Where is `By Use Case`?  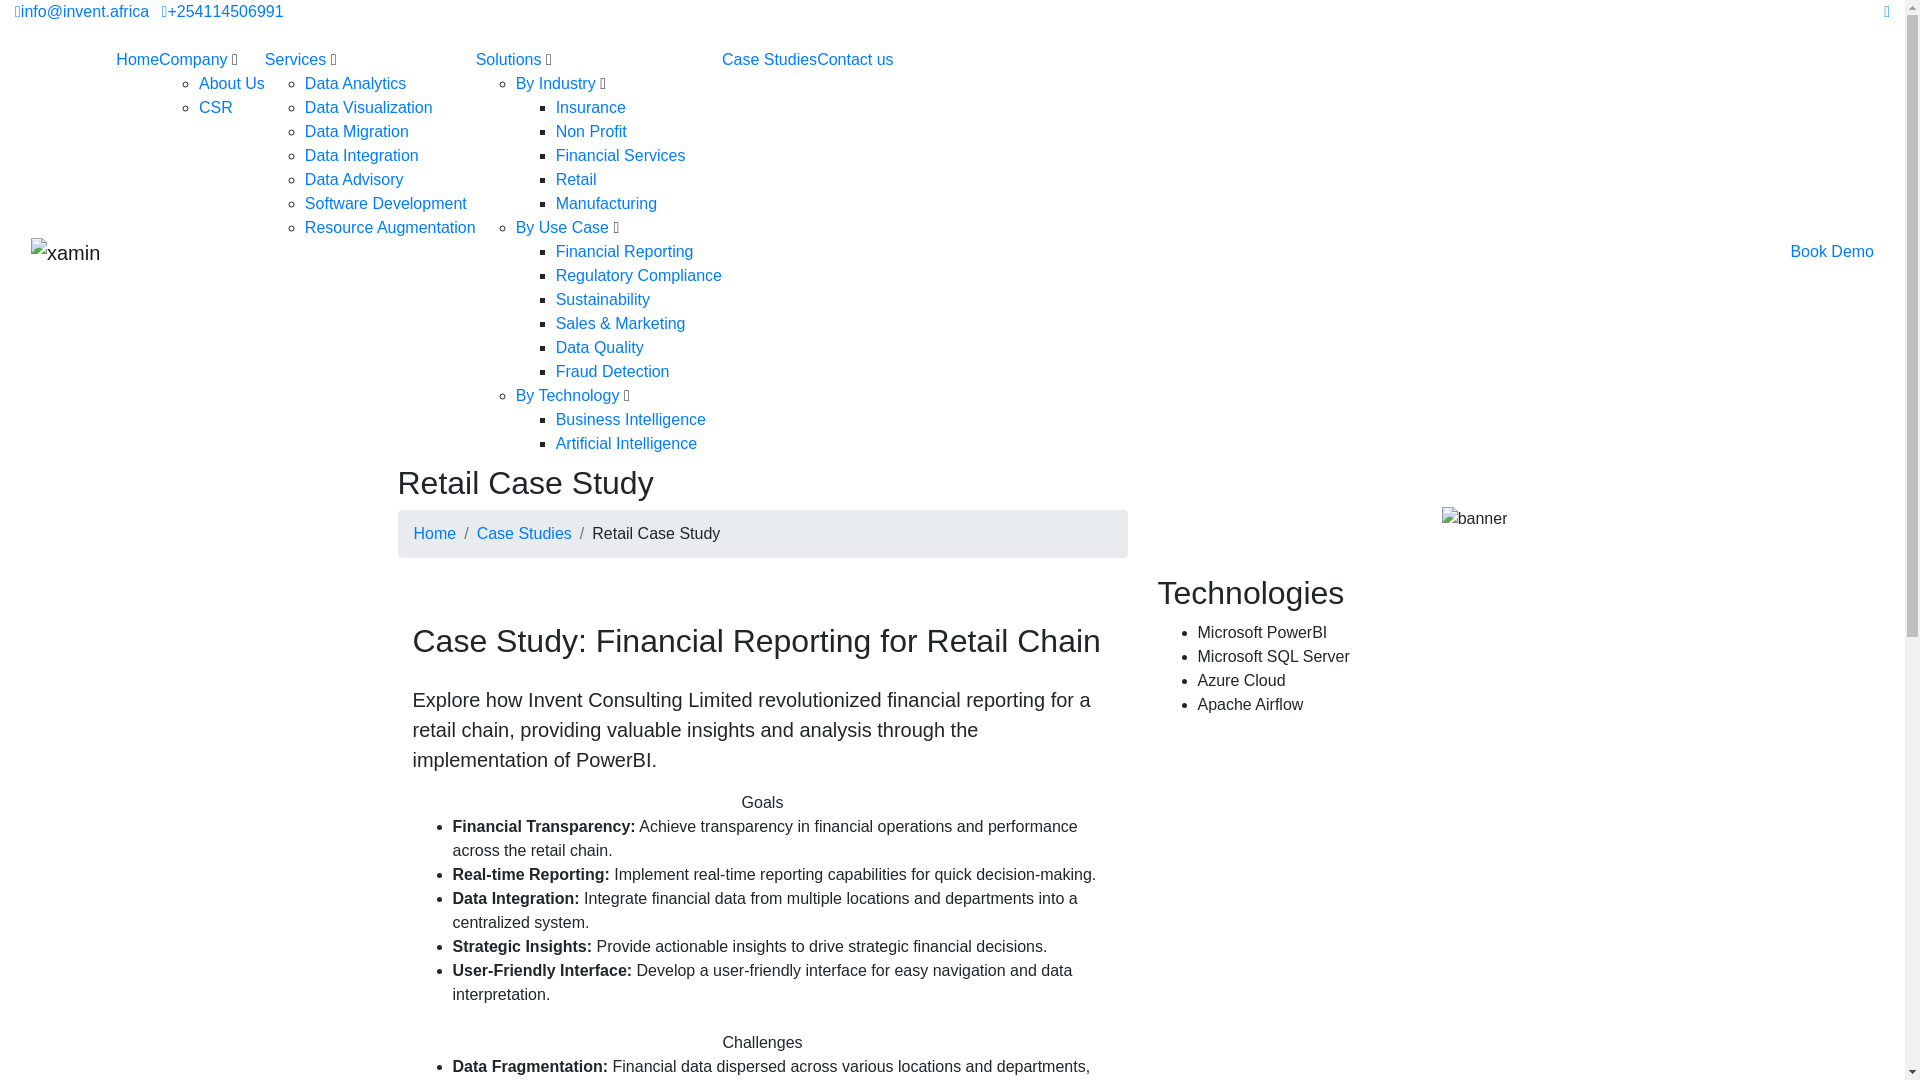 By Use Case is located at coordinates (562, 228).